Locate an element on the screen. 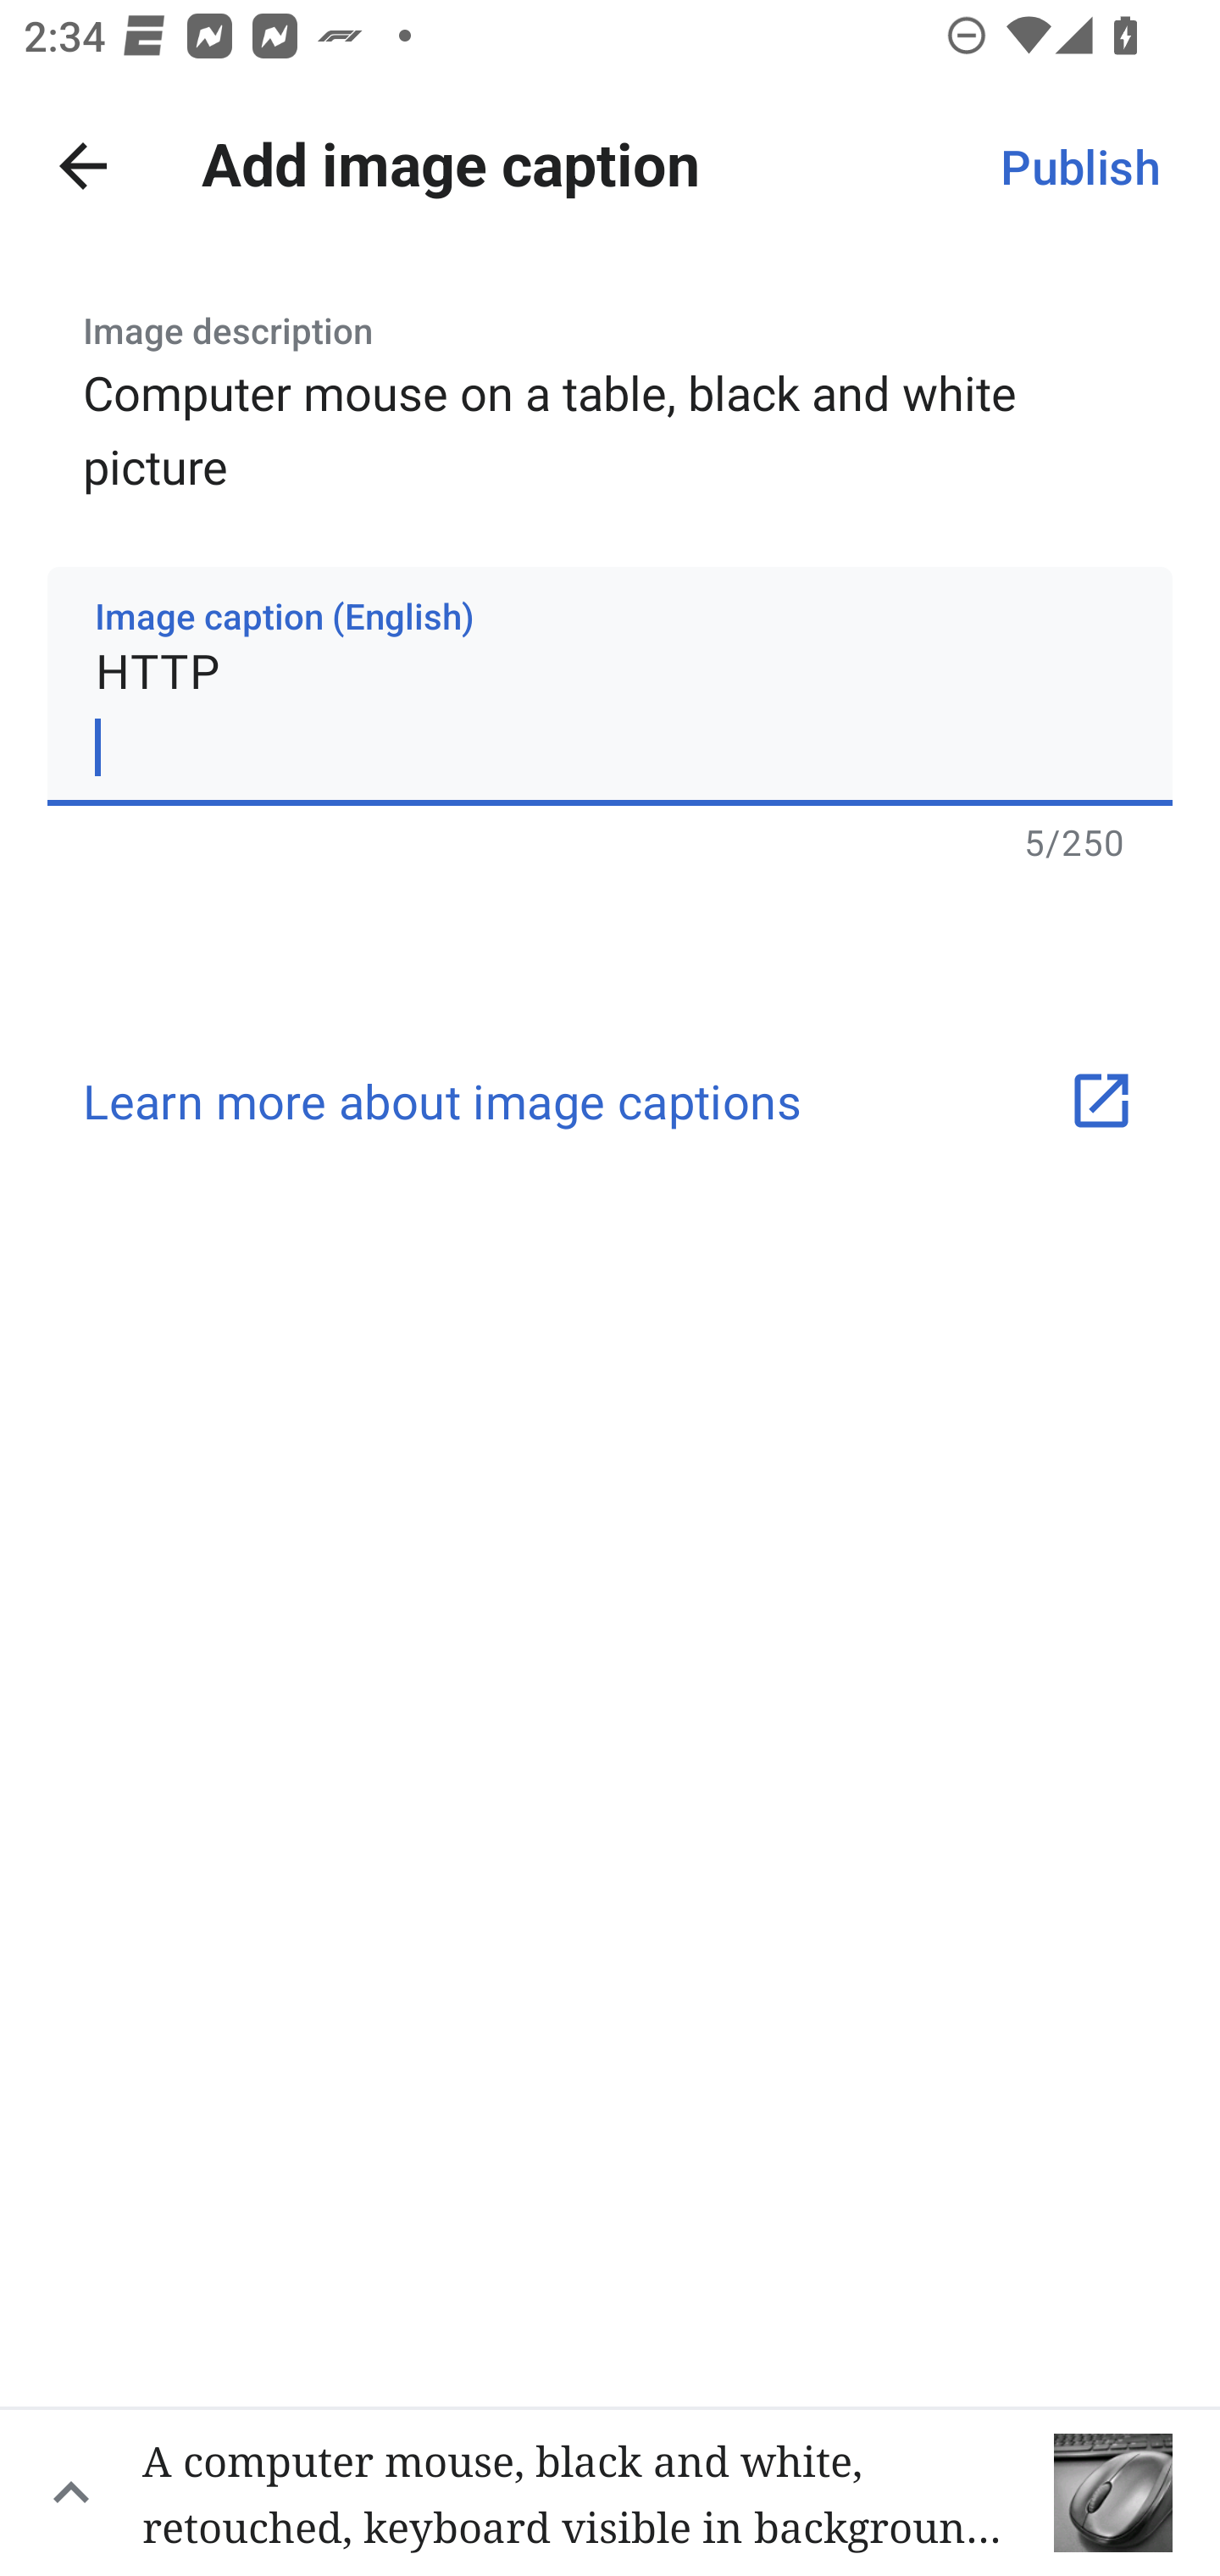 Image resolution: width=1220 pixels, height=2576 pixels. Publish is located at coordinates (1079, 166).